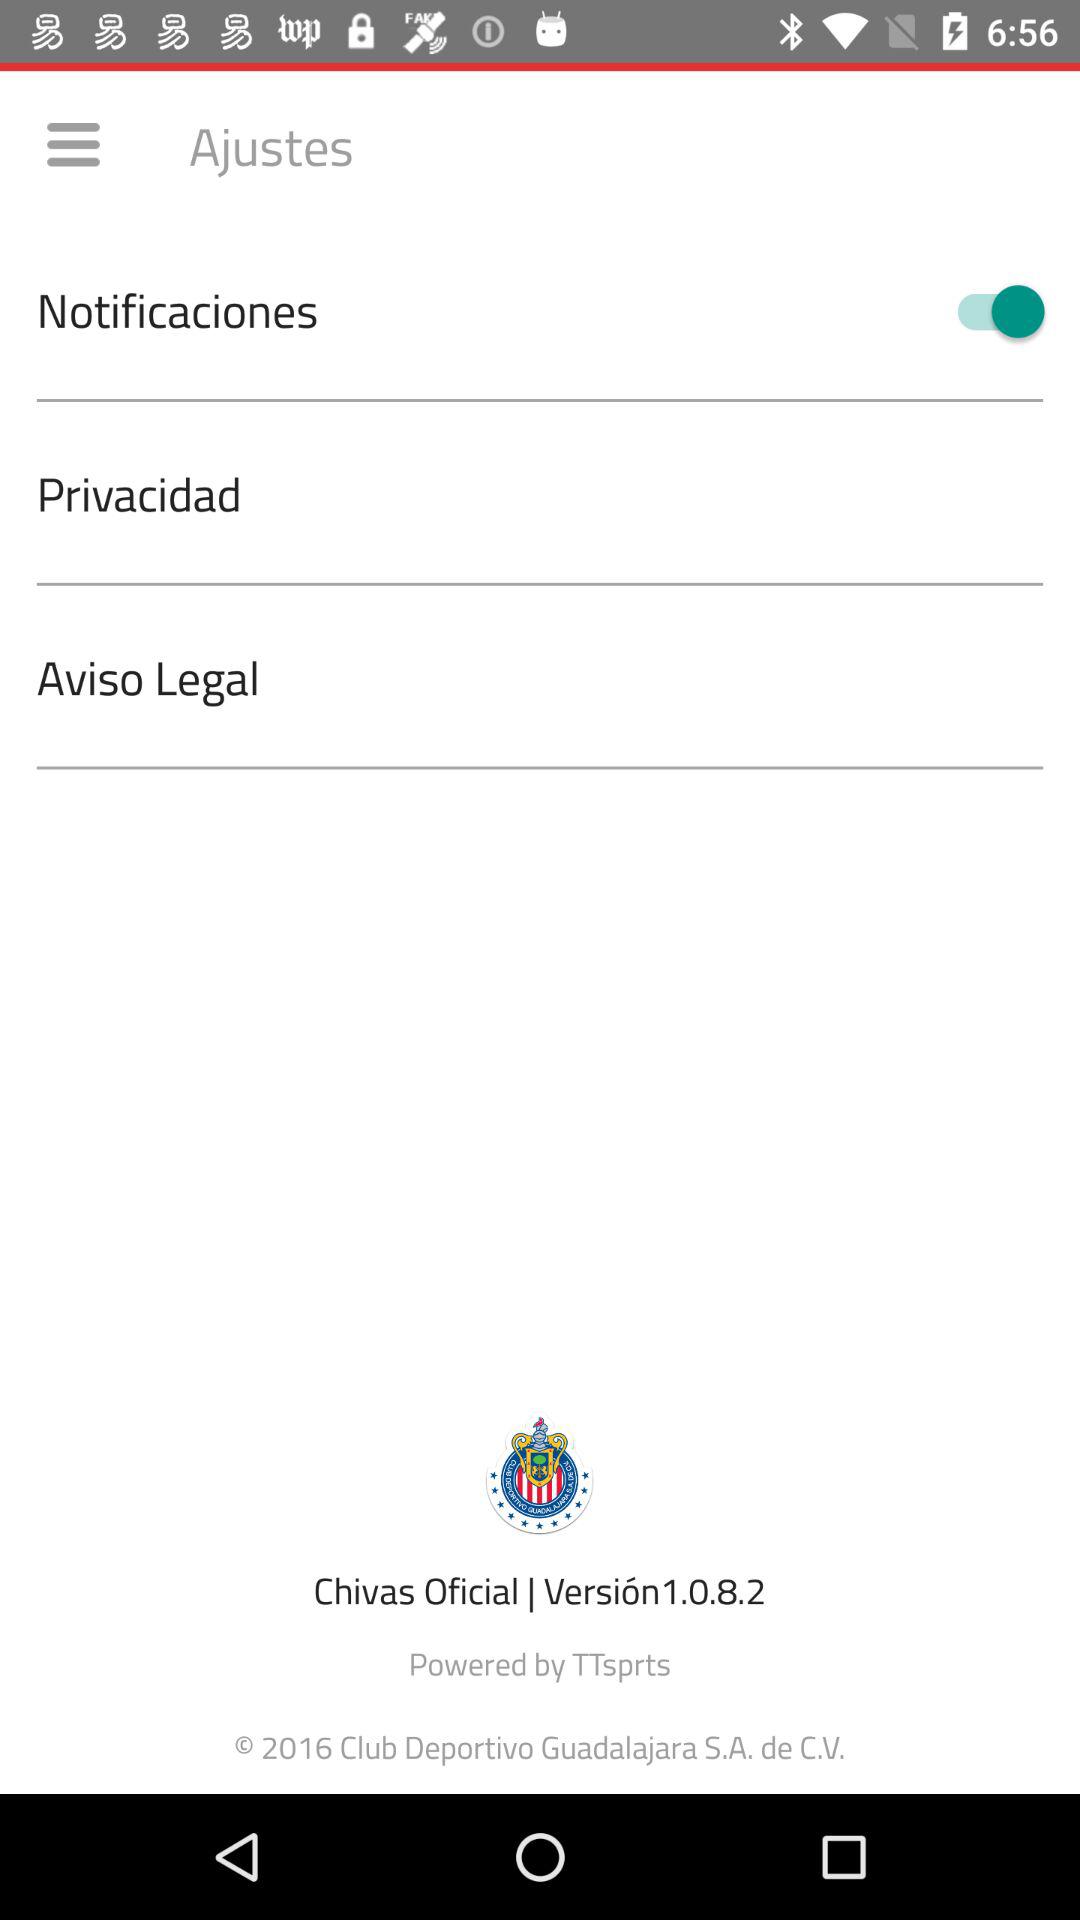 The image size is (1080, 1920). Describe the element at coordinates (558, 676) in the screenshot. I see `turn on the aviso legal item` at that location.